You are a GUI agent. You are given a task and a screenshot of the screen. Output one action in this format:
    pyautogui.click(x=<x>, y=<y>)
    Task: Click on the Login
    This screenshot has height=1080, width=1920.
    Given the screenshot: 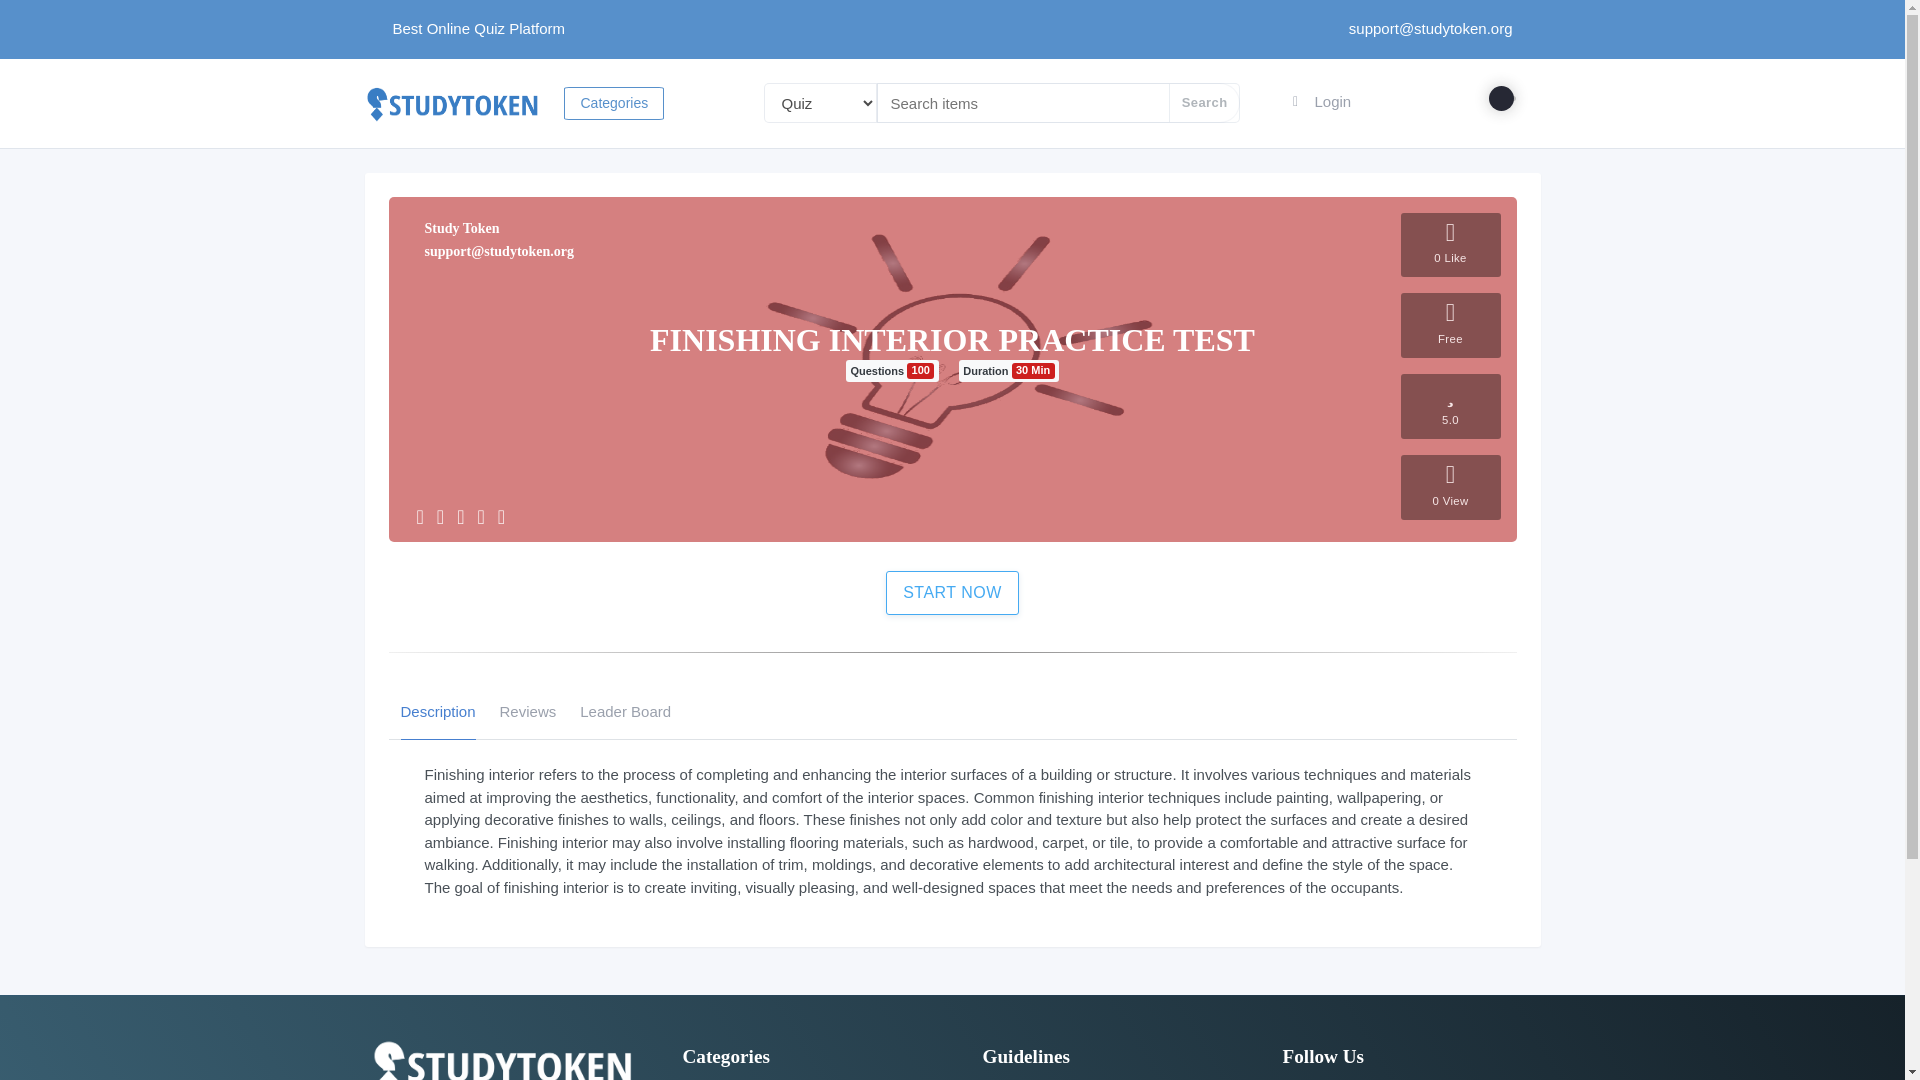 What is the action you would take?
    pyautogui.click(x=1320, y=102)
    